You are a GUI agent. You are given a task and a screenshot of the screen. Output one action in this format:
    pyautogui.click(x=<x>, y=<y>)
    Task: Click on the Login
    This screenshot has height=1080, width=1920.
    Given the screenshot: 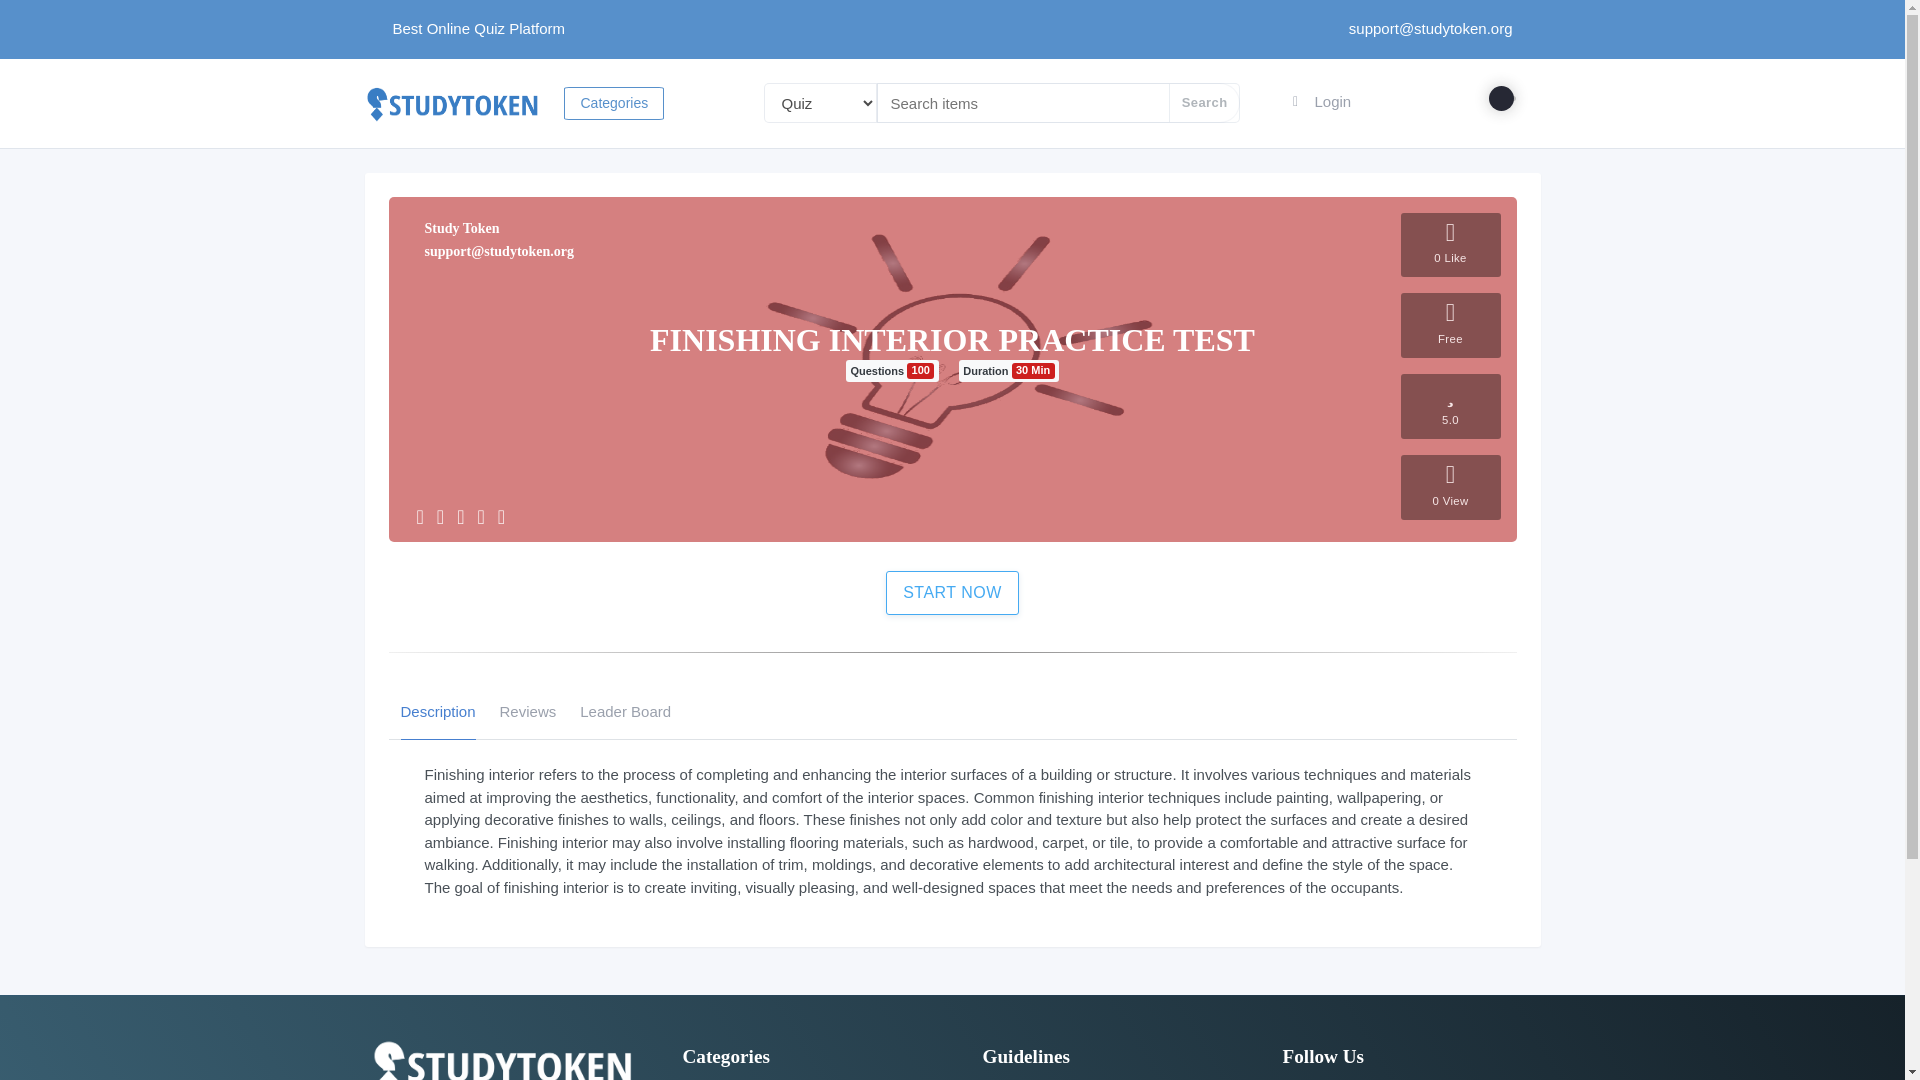 What is the action you would take?
    pyautogui.click(x=1320, y=102)
    